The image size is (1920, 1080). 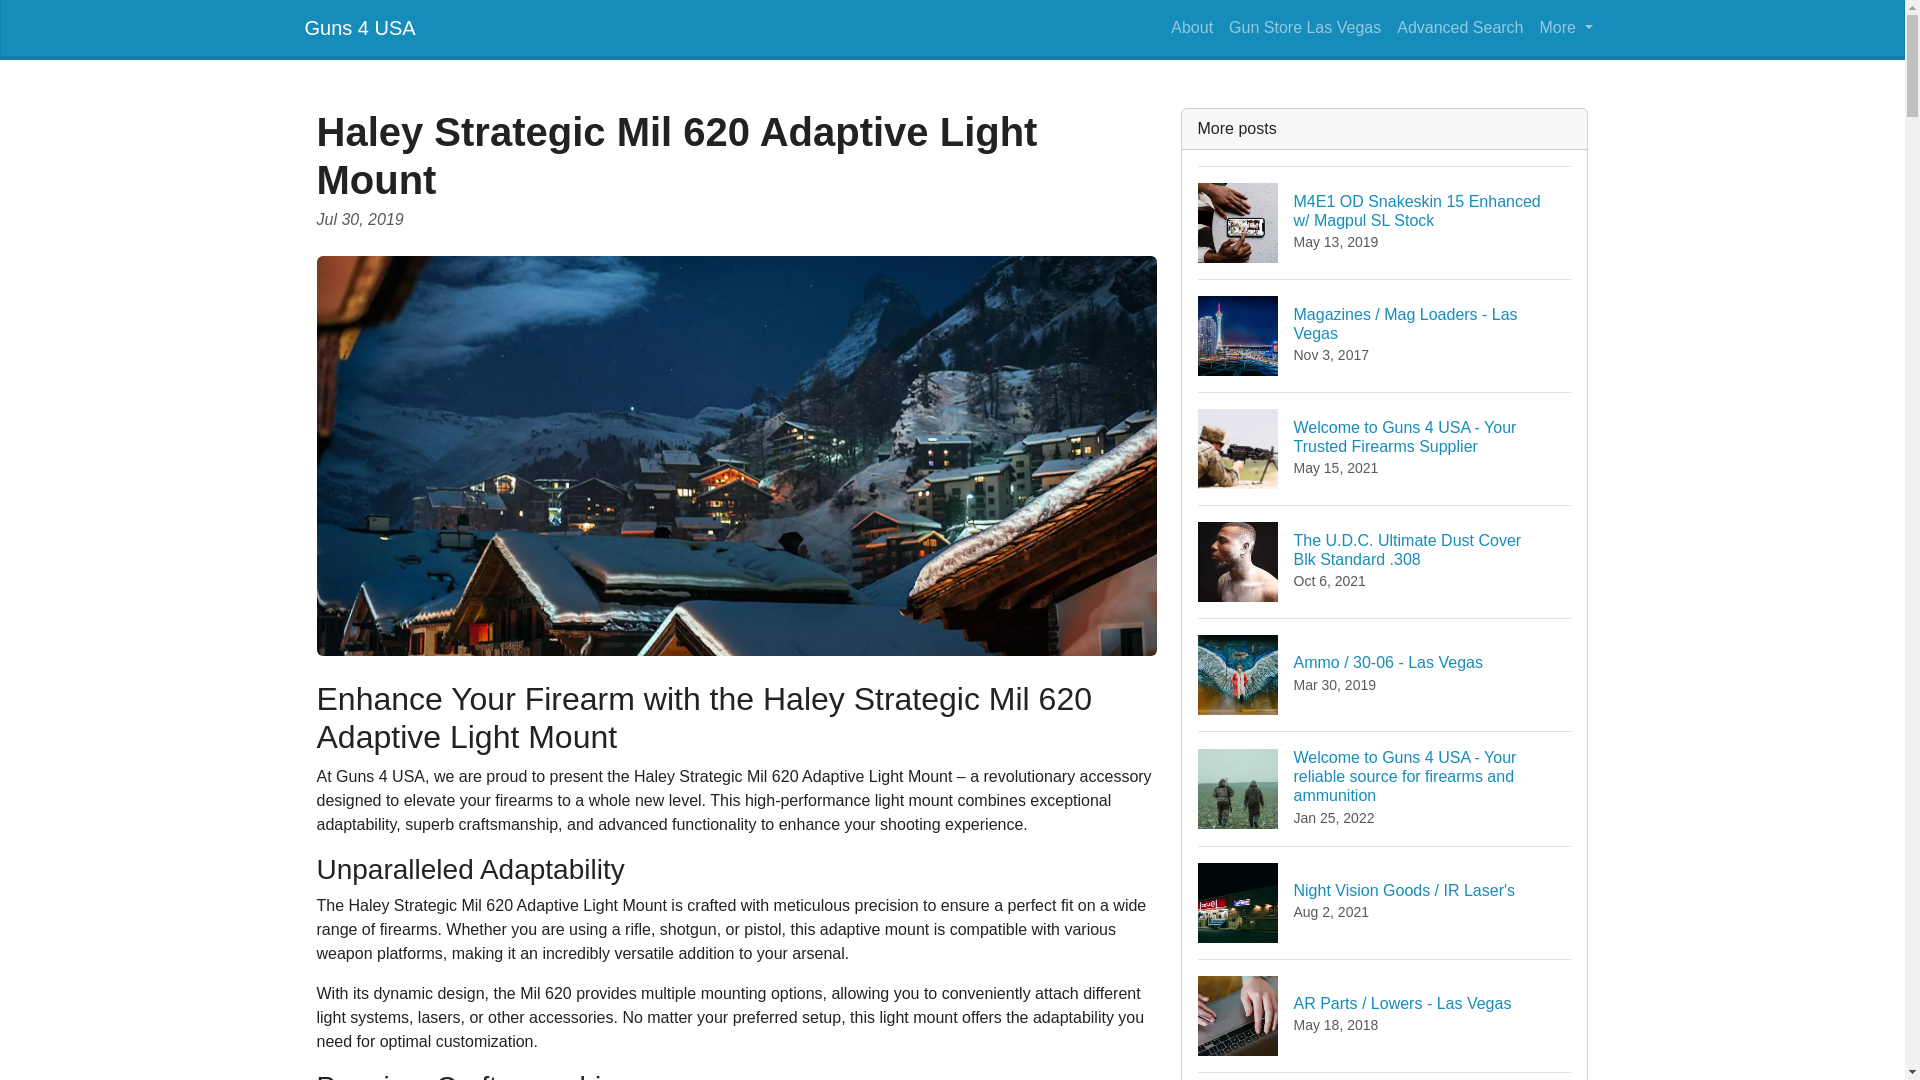 What do you see at coordinates (1304, 27) in the screenshot?
I see `Gun Store Las Vegas` at bounding box center [1304, 27].